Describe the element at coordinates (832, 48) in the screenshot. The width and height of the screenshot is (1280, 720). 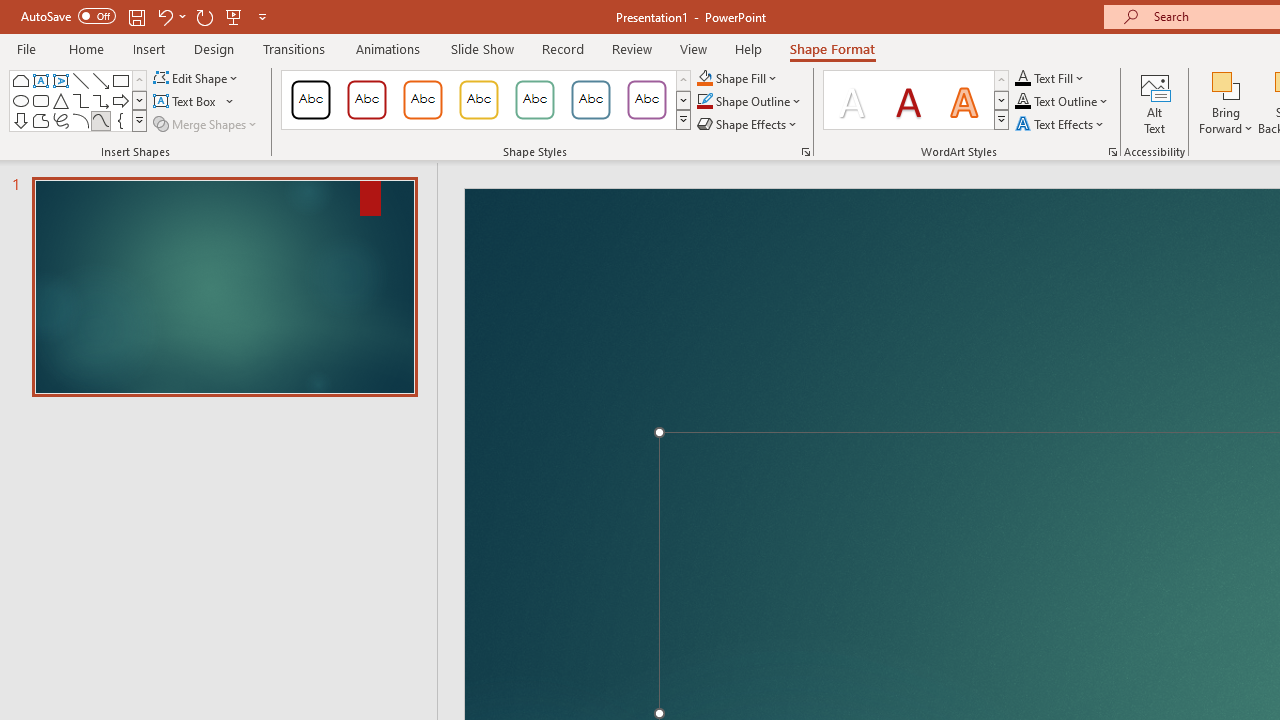
I see `Shape Format` at that location.